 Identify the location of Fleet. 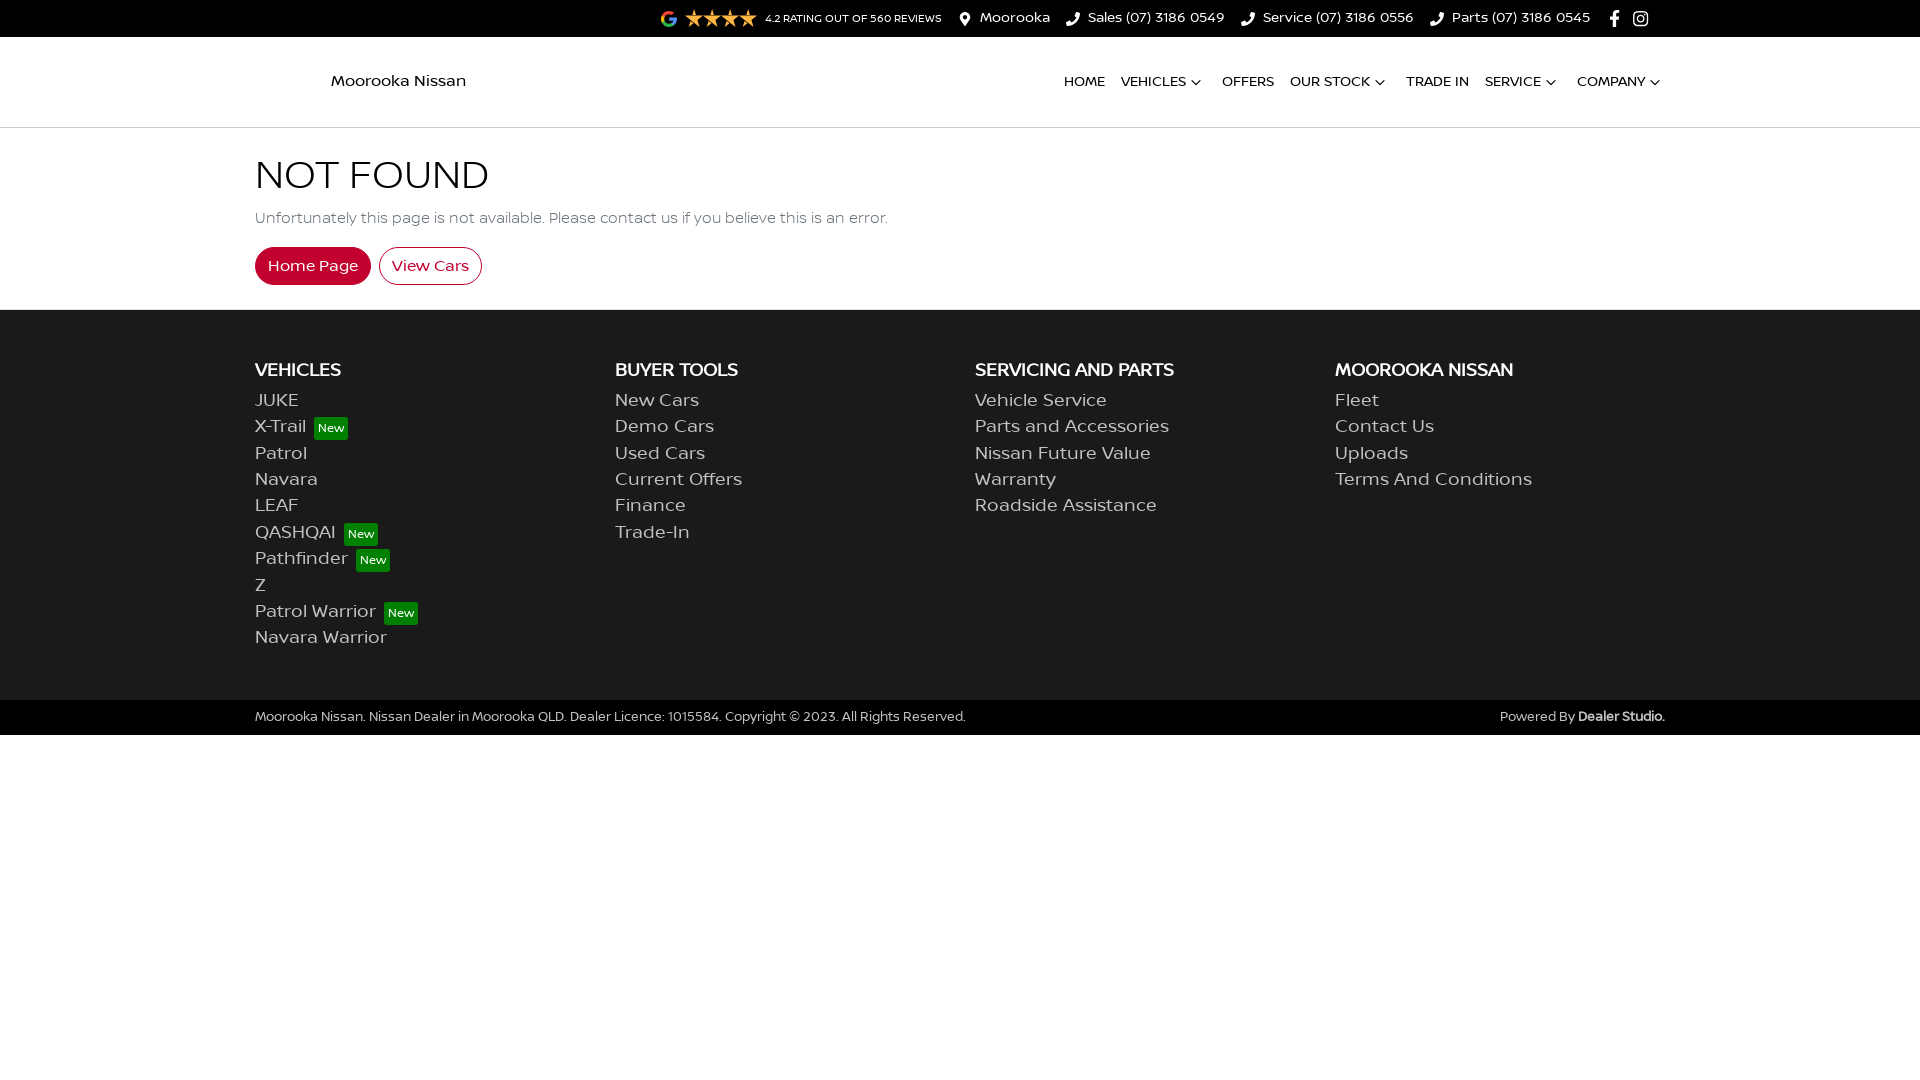
(1357, 401).